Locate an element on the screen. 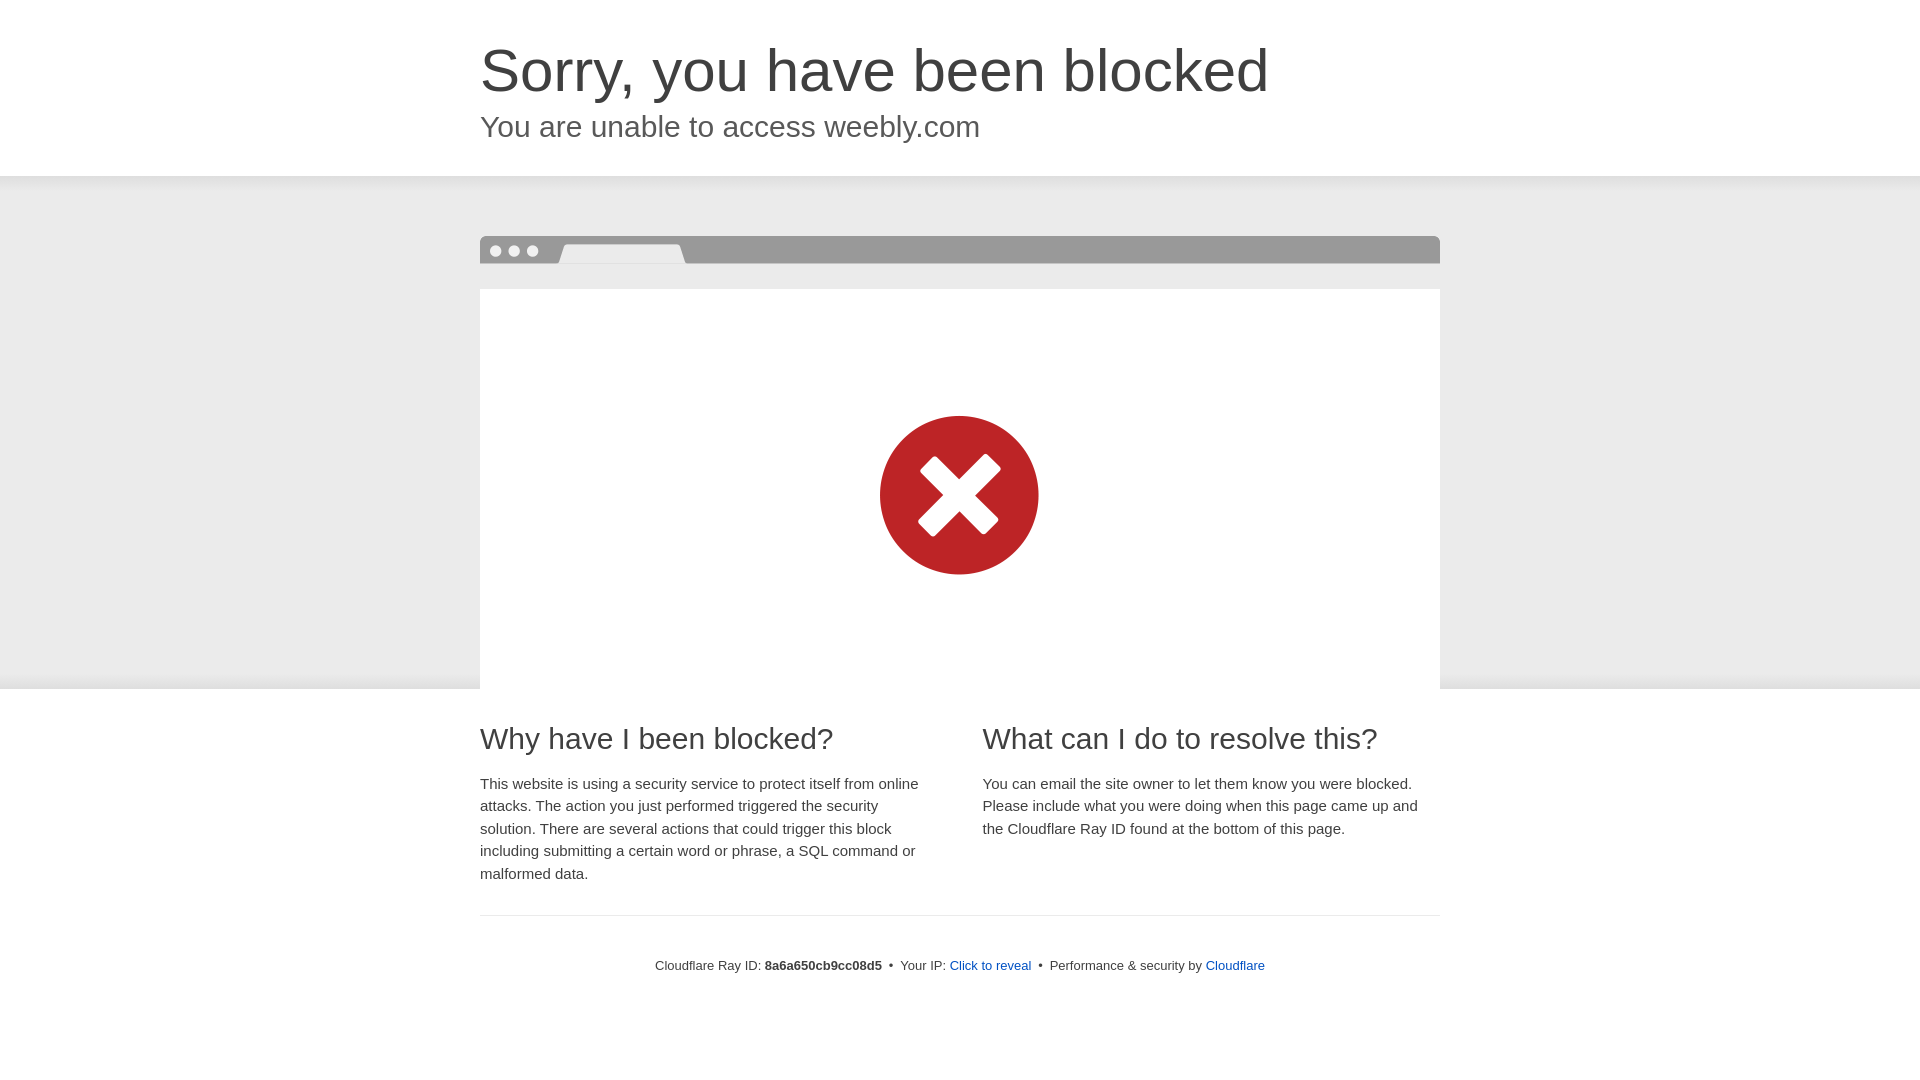 This screenshot has width=1920, height=1080. Click to reveal is located at coordinates (991, 966).